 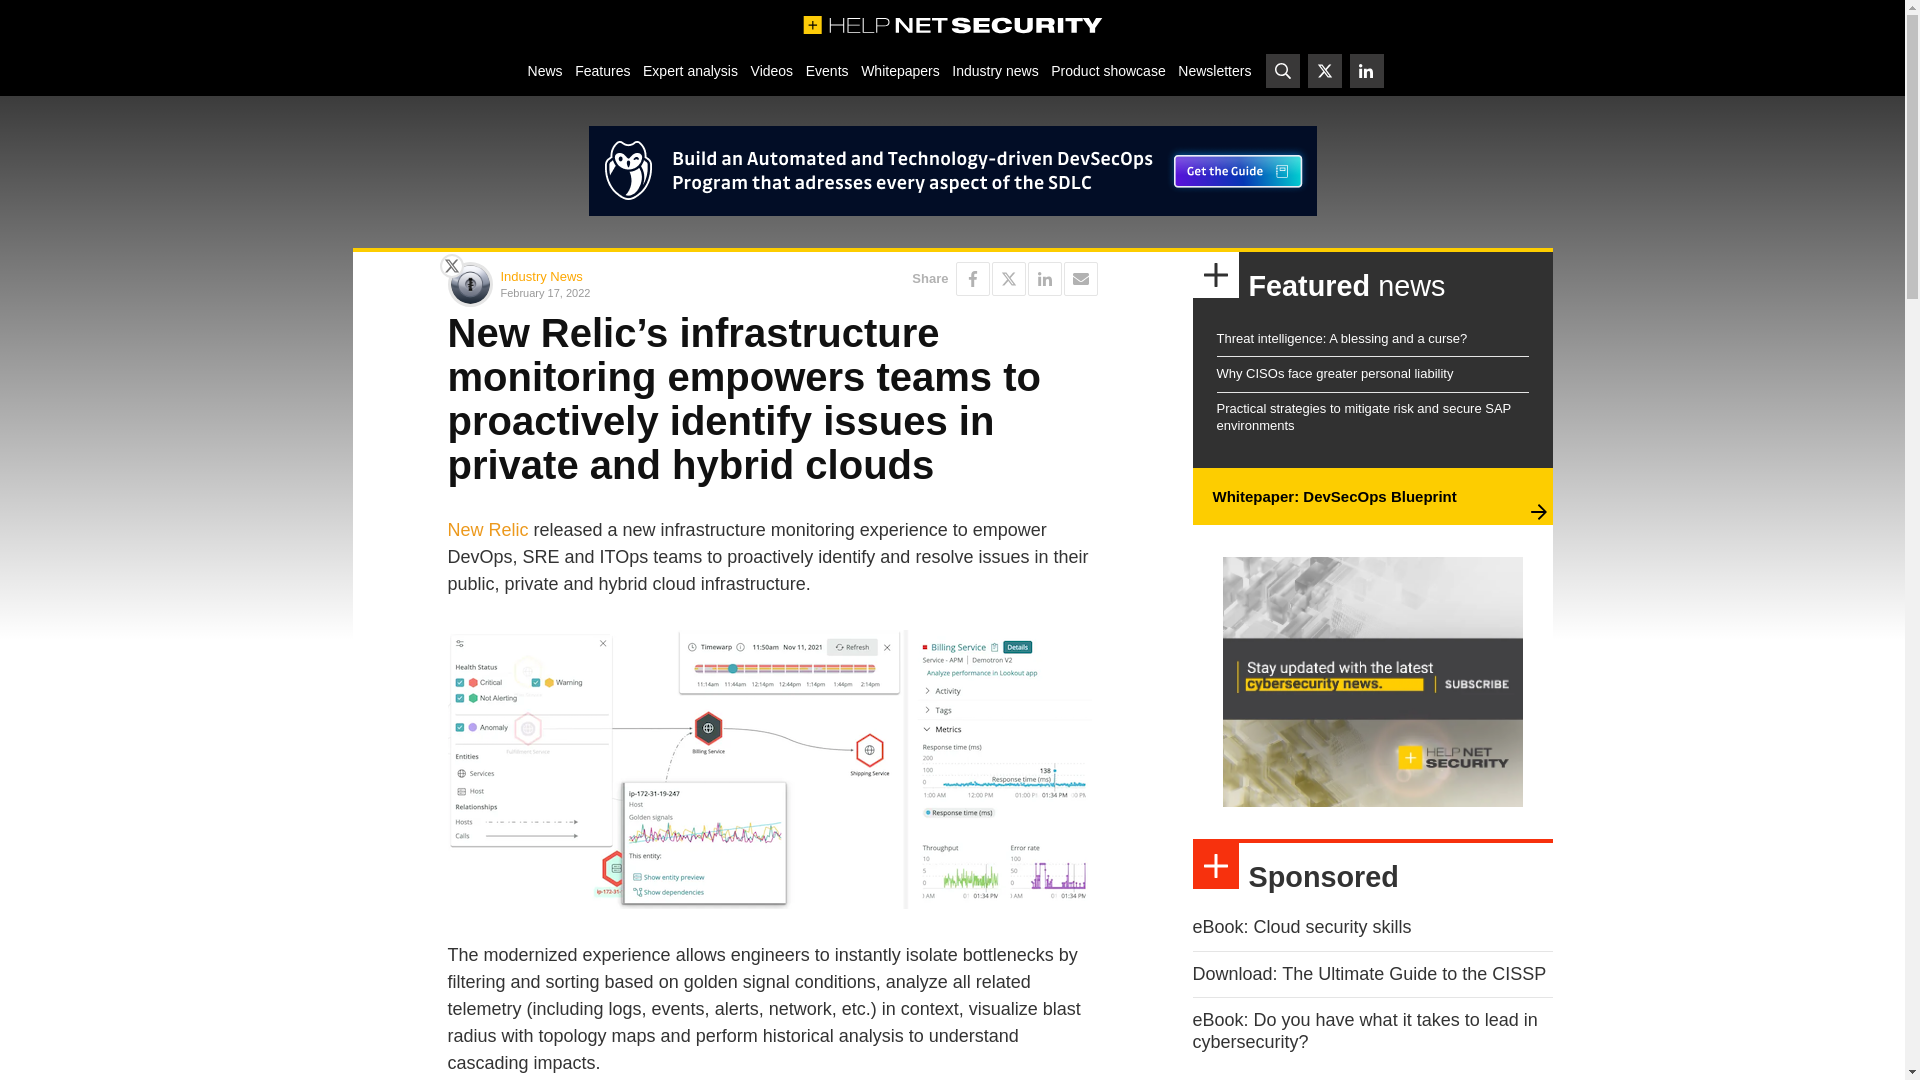 I want to click on Industry News, so click(x=540, y=276).